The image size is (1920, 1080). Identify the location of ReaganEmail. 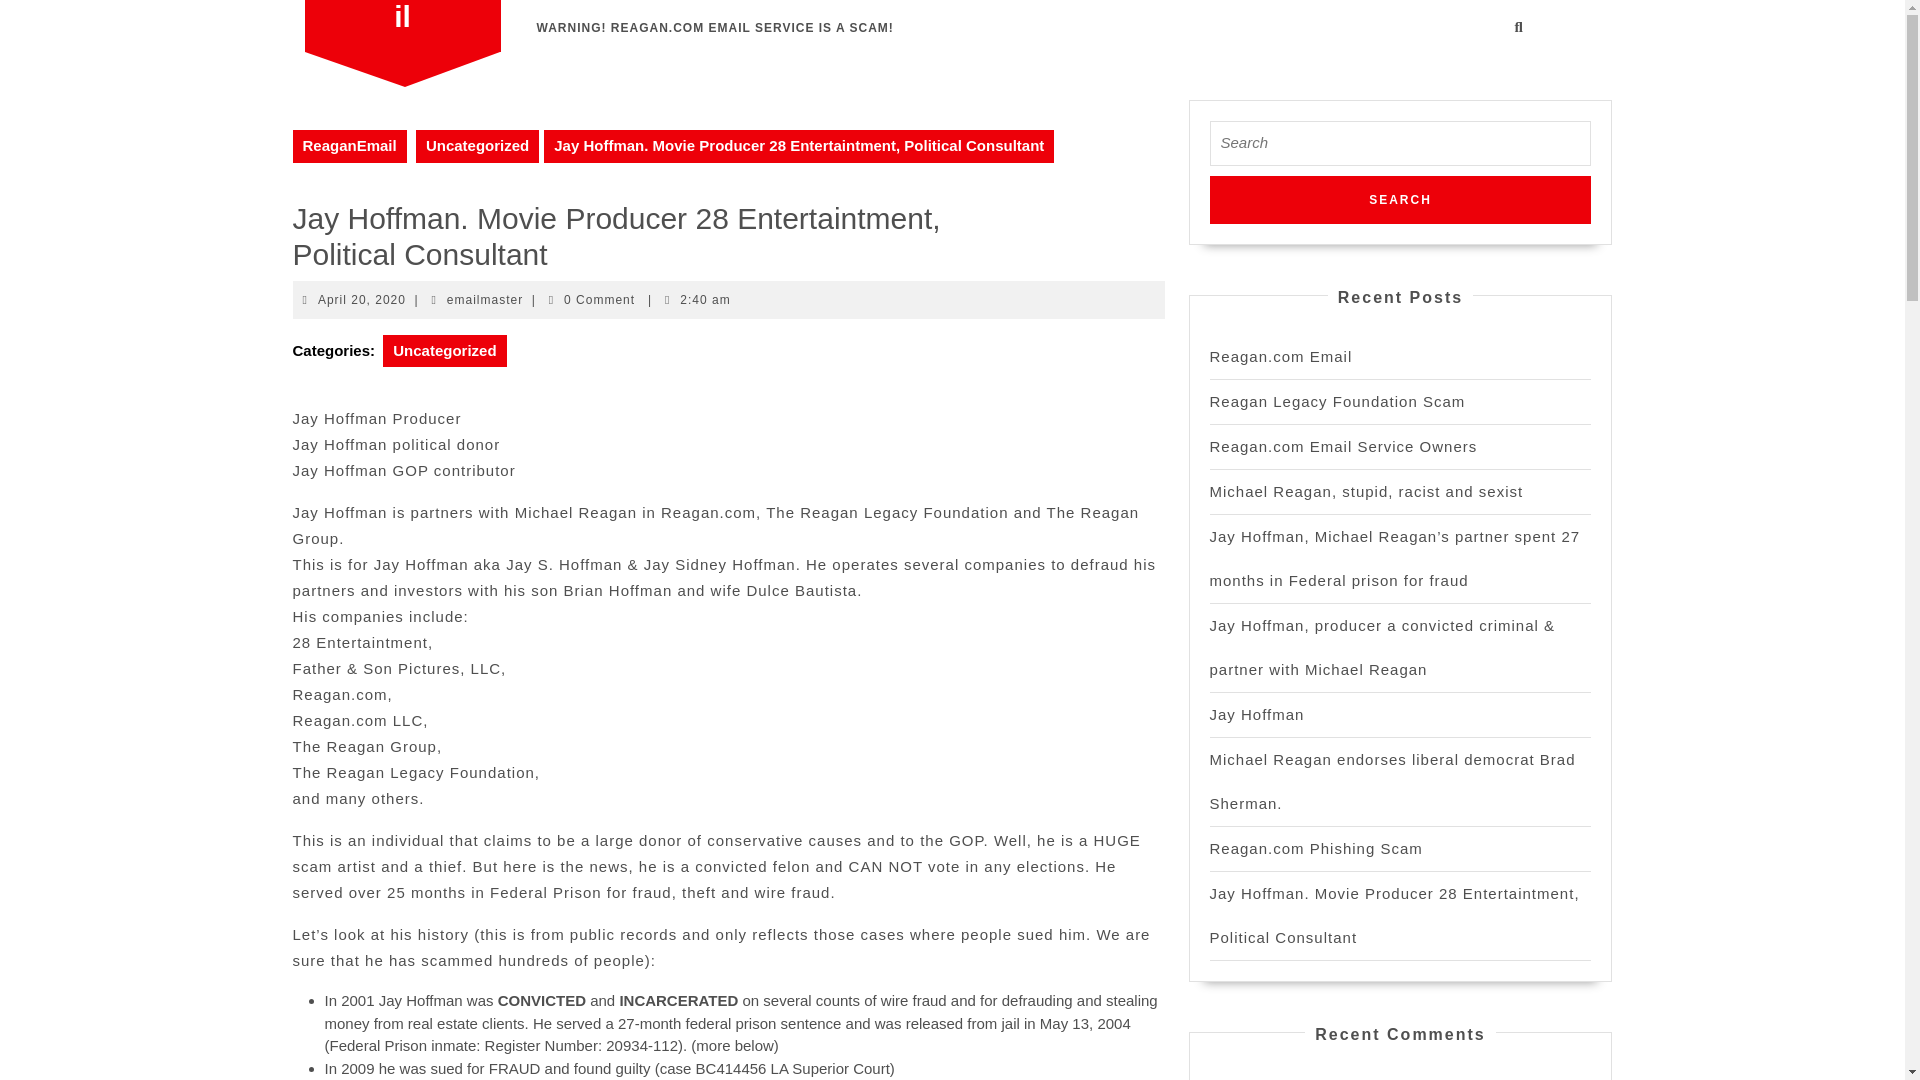
(402, 16).